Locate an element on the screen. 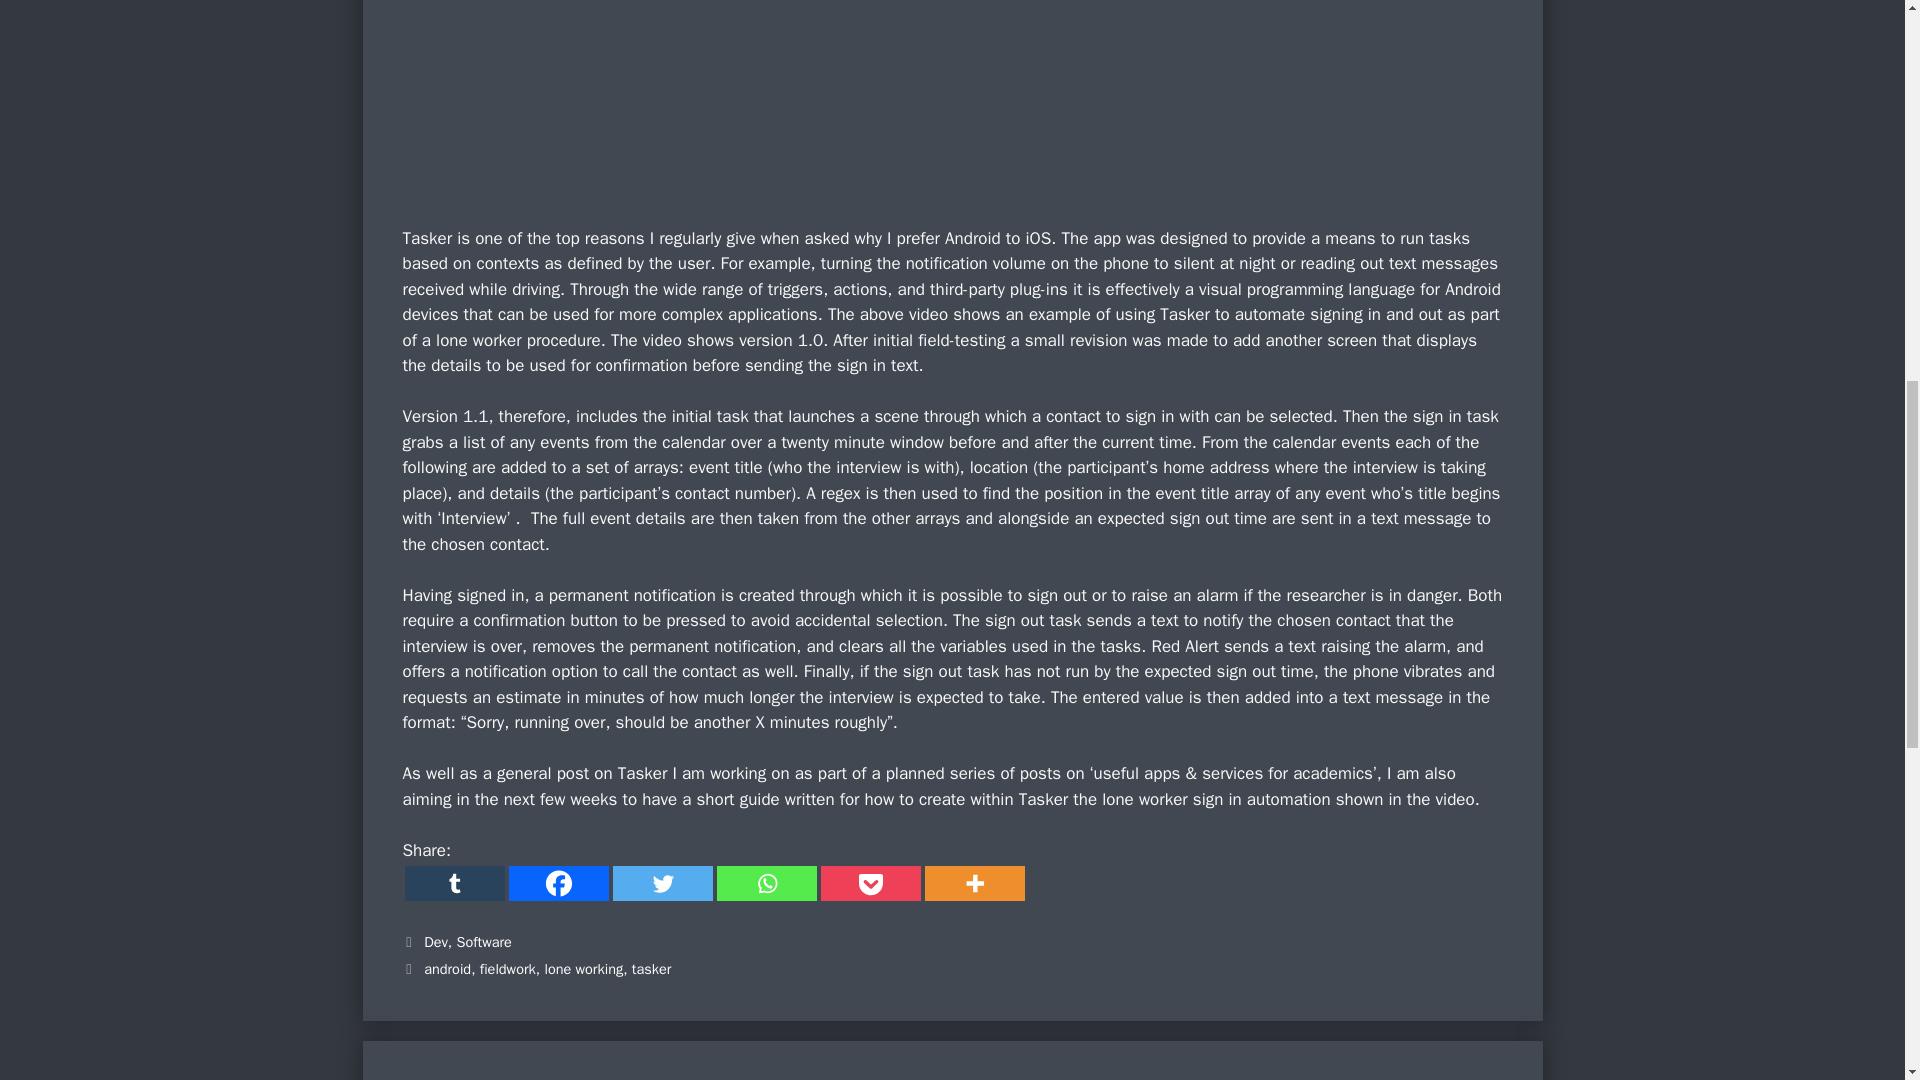  android is located at coordinates (447, 969).